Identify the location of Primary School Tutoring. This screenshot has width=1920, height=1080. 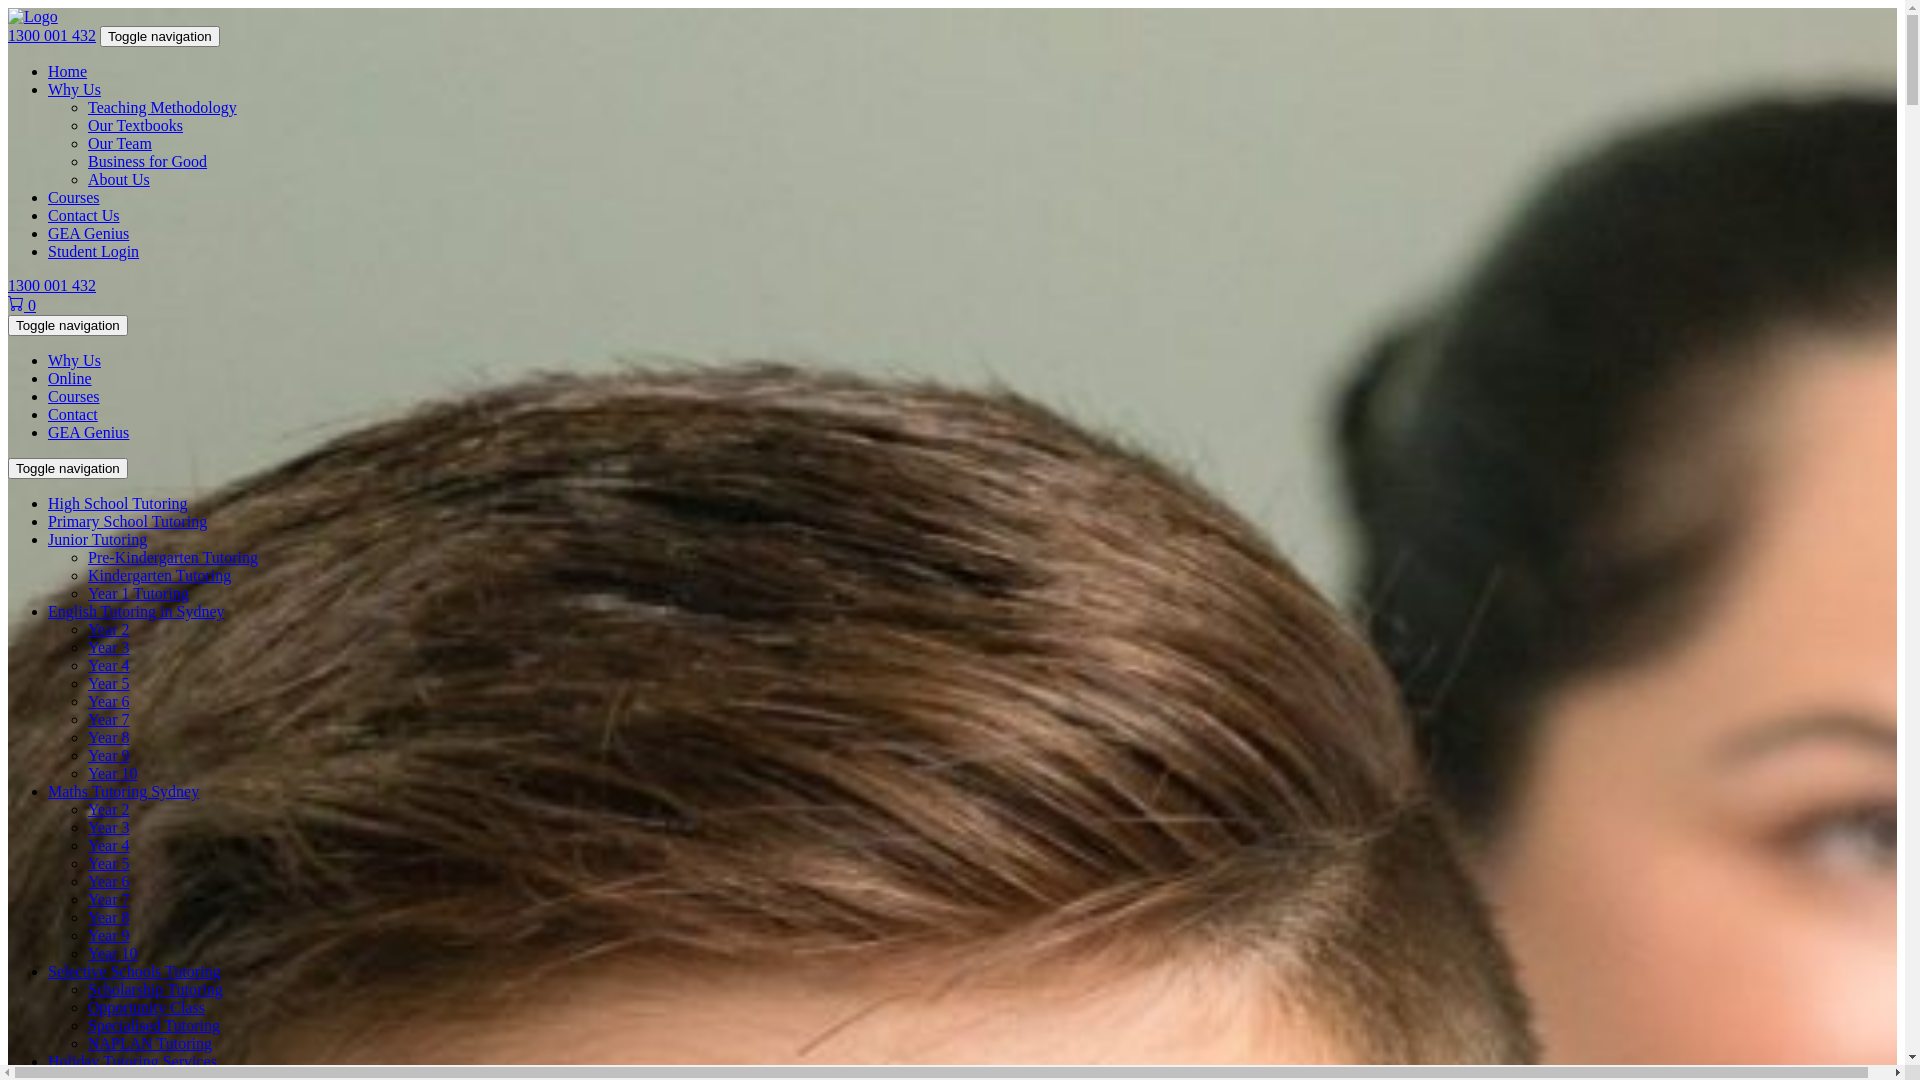
(128, 522).